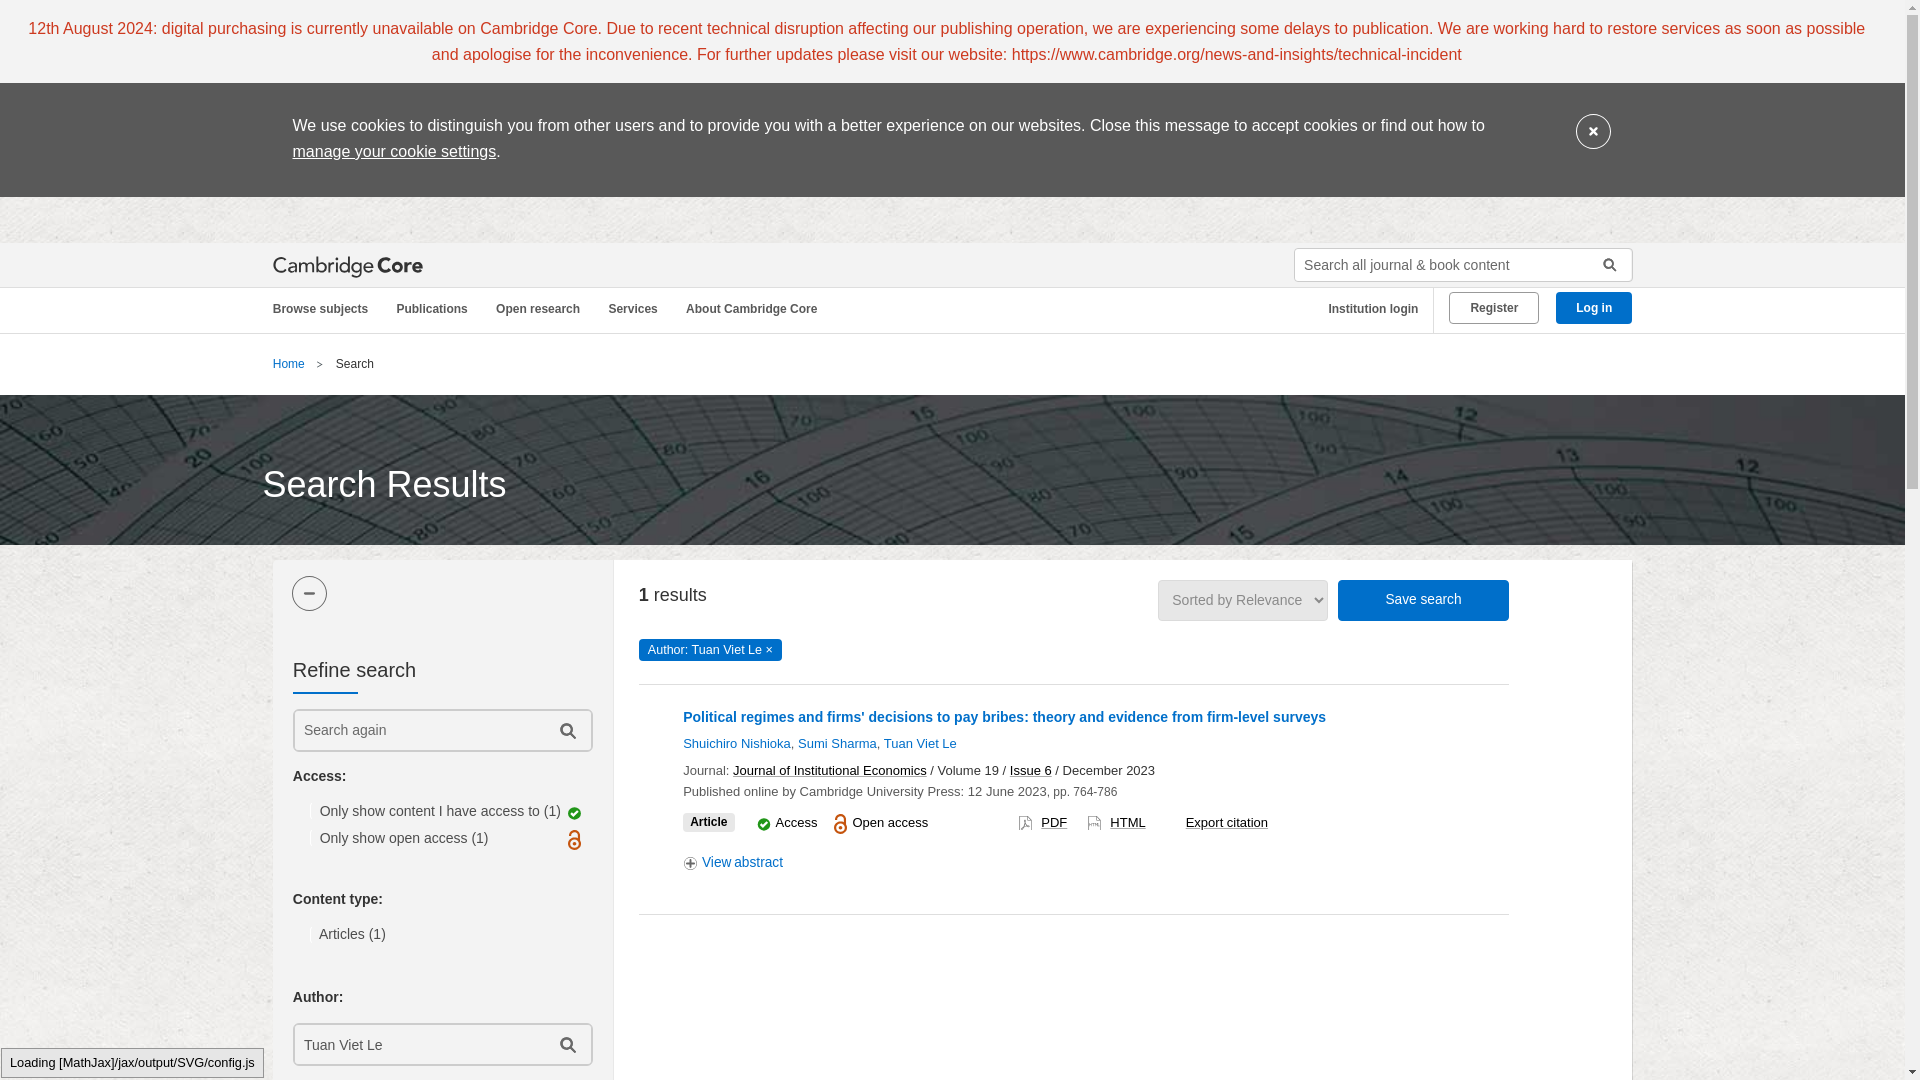  I want to click on Publications, so click(435, 309).